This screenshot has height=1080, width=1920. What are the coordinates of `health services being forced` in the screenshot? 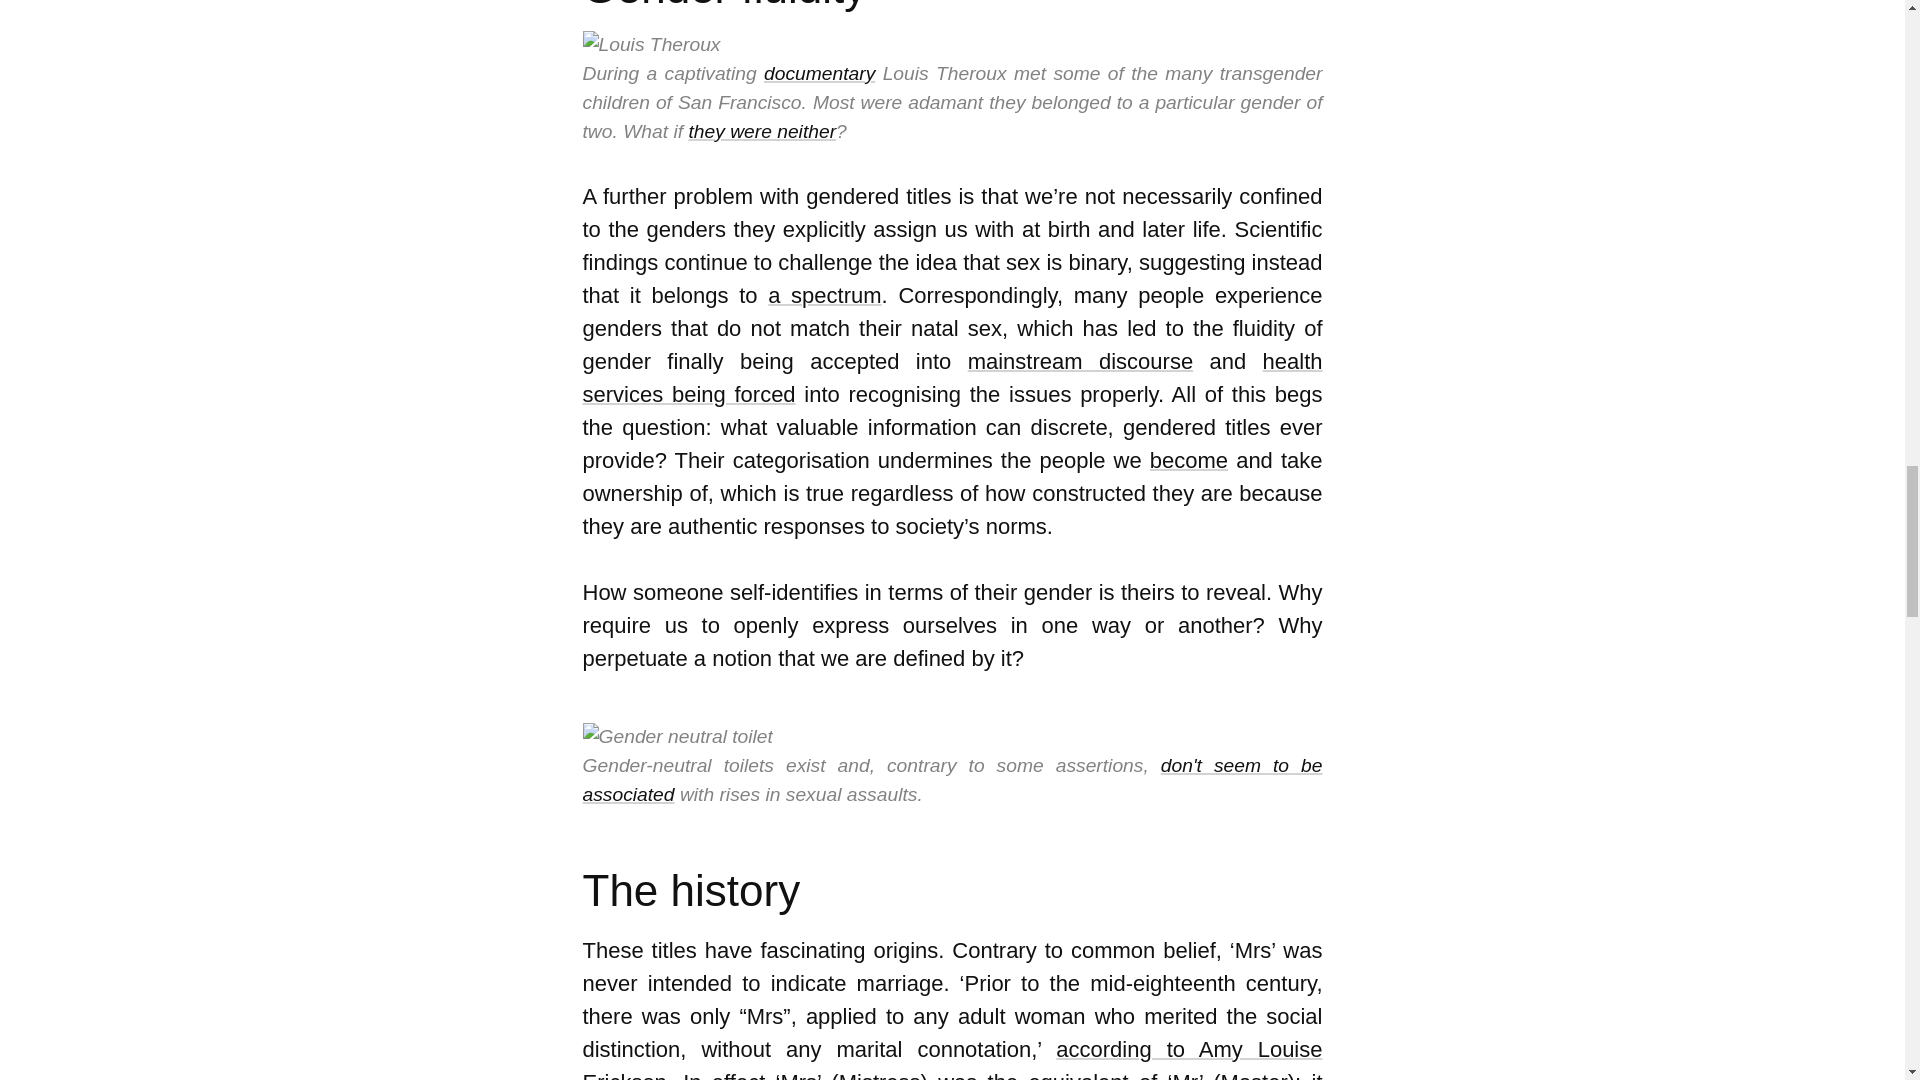 It's located at (952, 378).